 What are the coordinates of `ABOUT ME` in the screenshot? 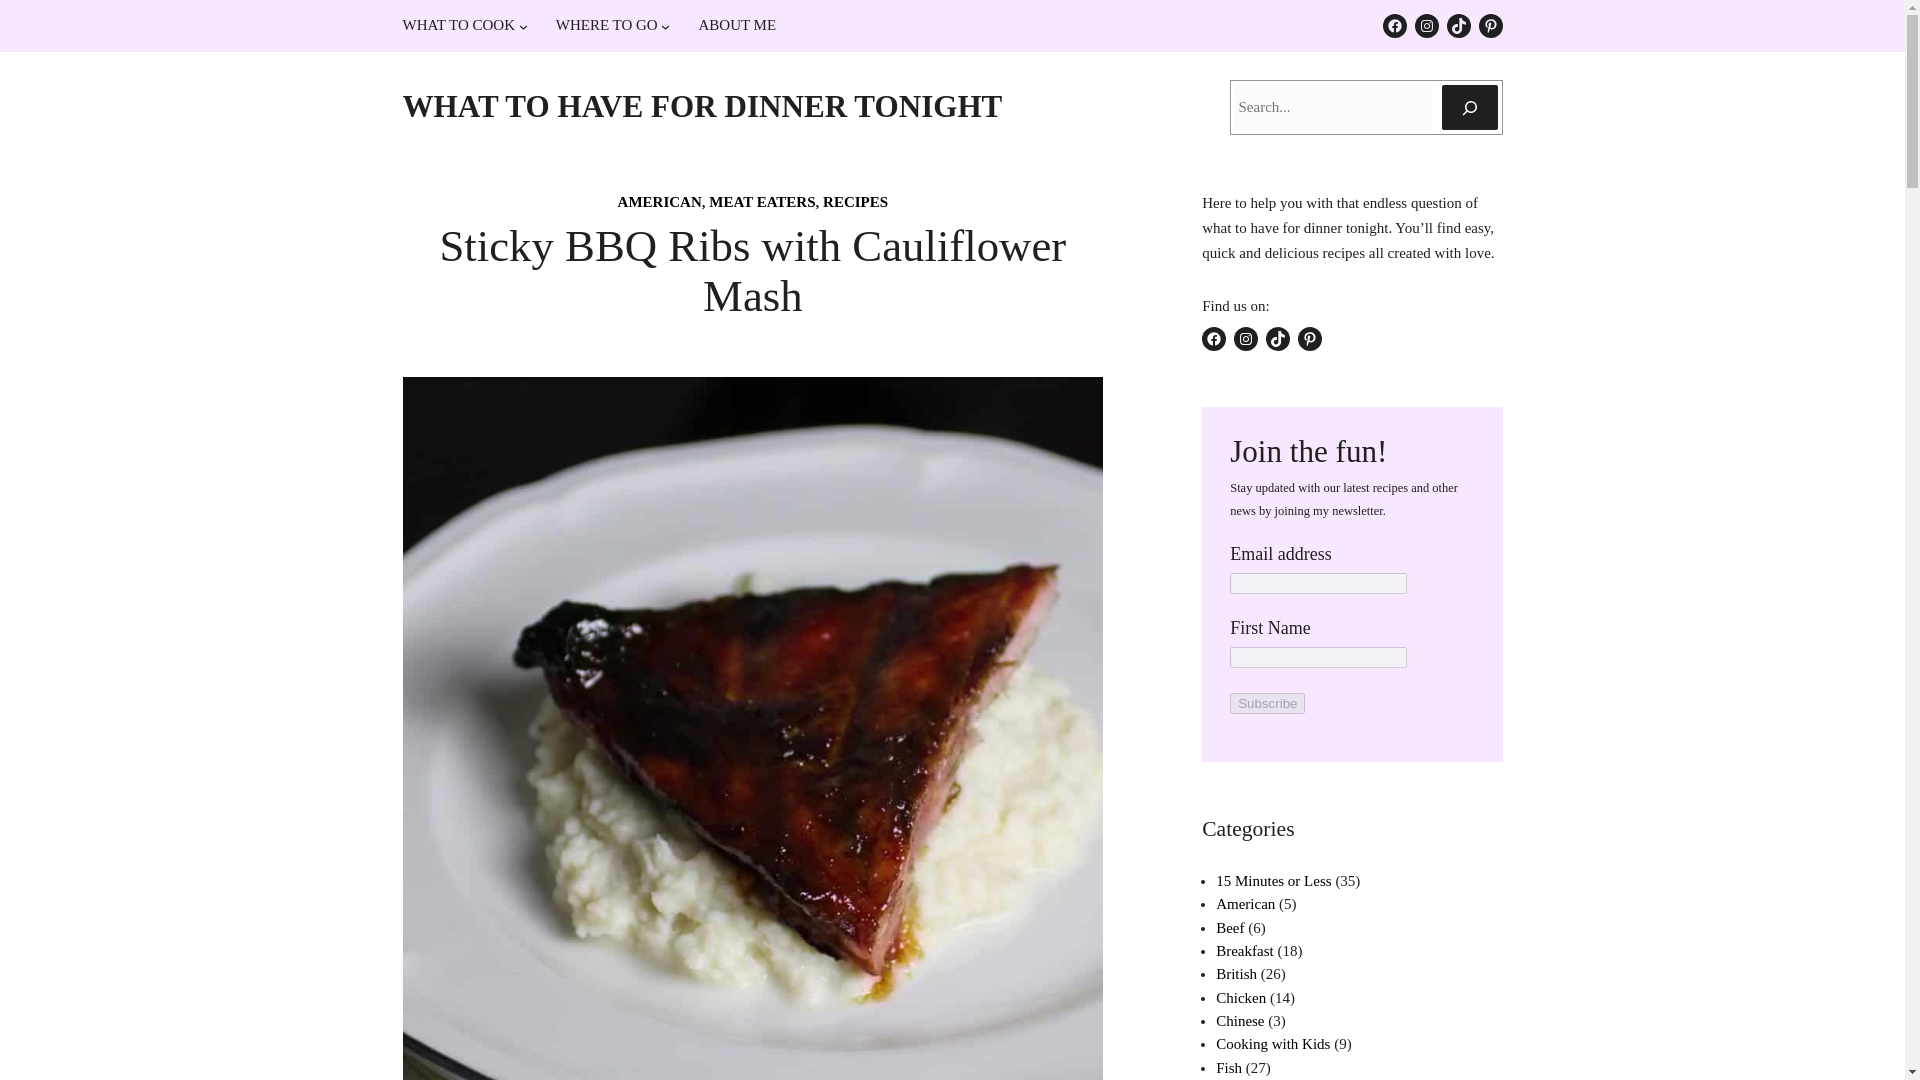 It's located at (736, 25).